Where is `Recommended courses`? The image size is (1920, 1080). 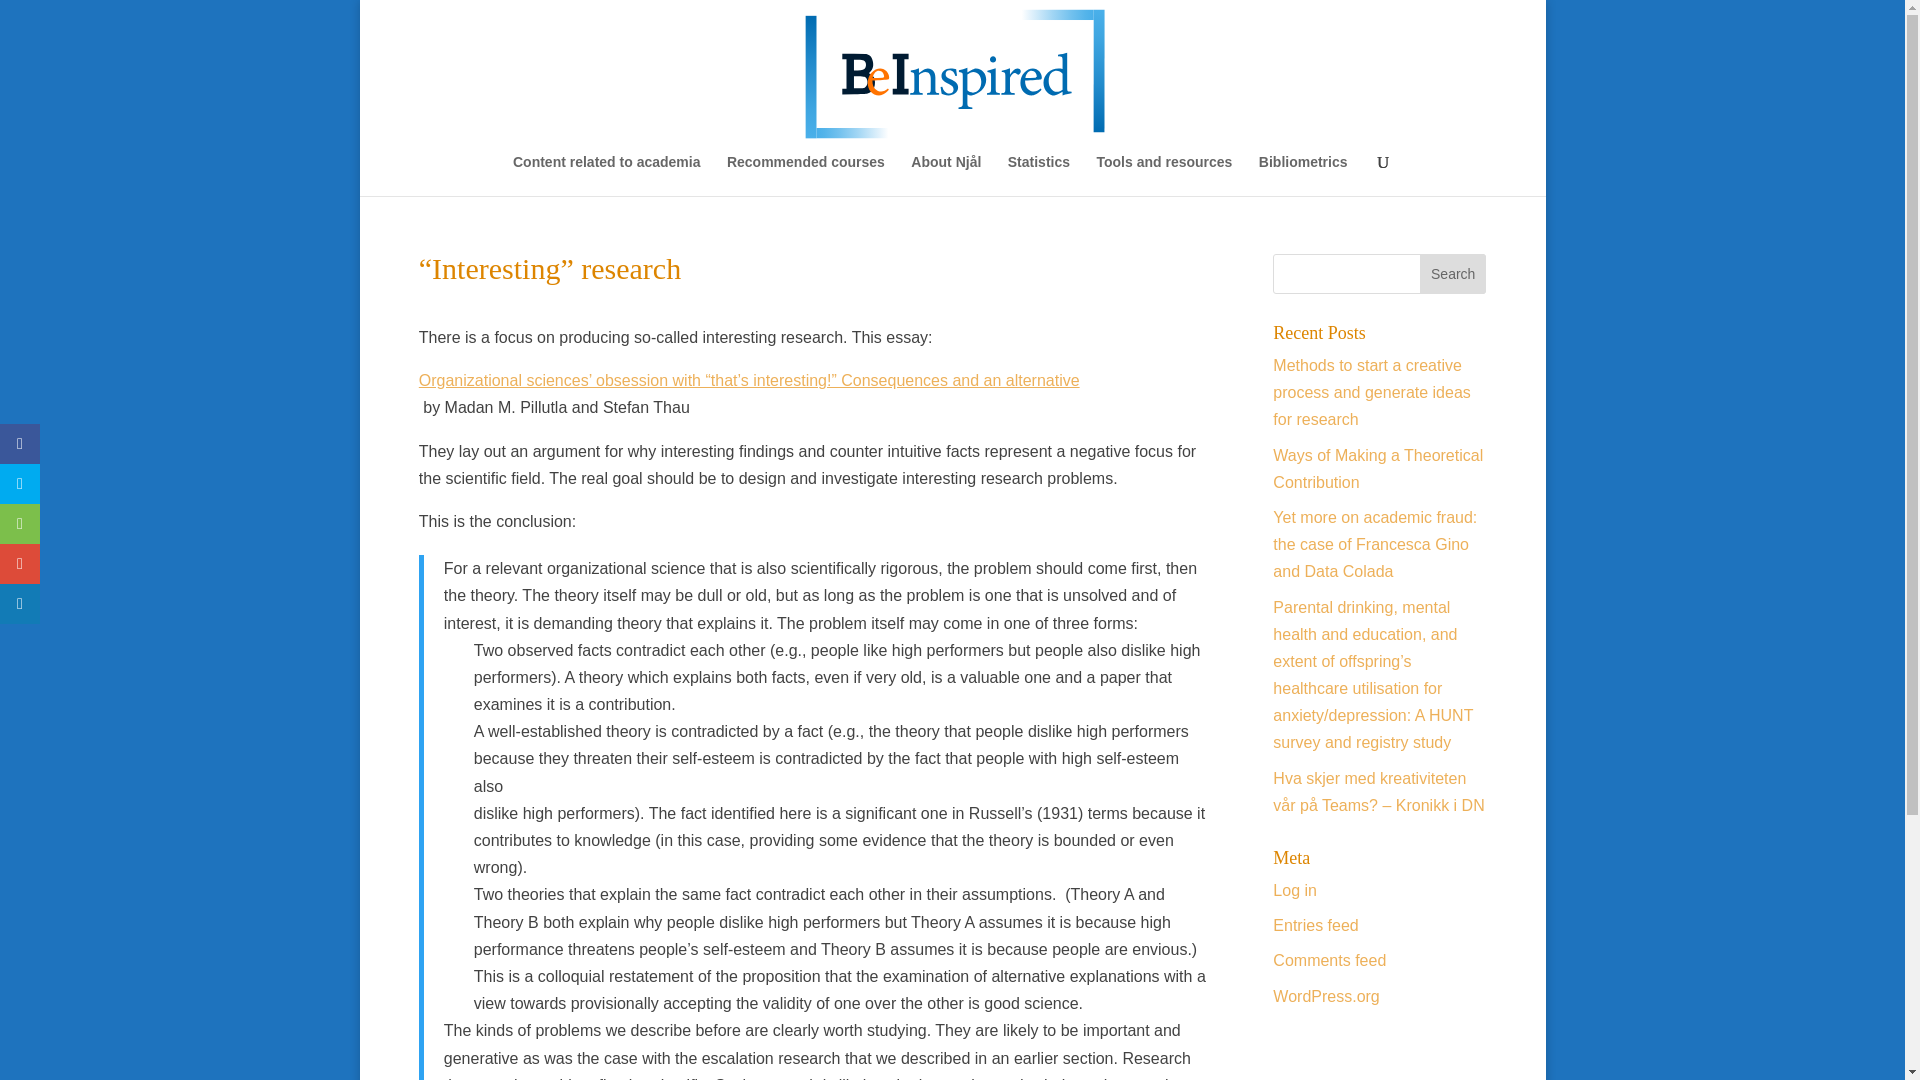 Recommended courses is located at coordinates (806, 175).